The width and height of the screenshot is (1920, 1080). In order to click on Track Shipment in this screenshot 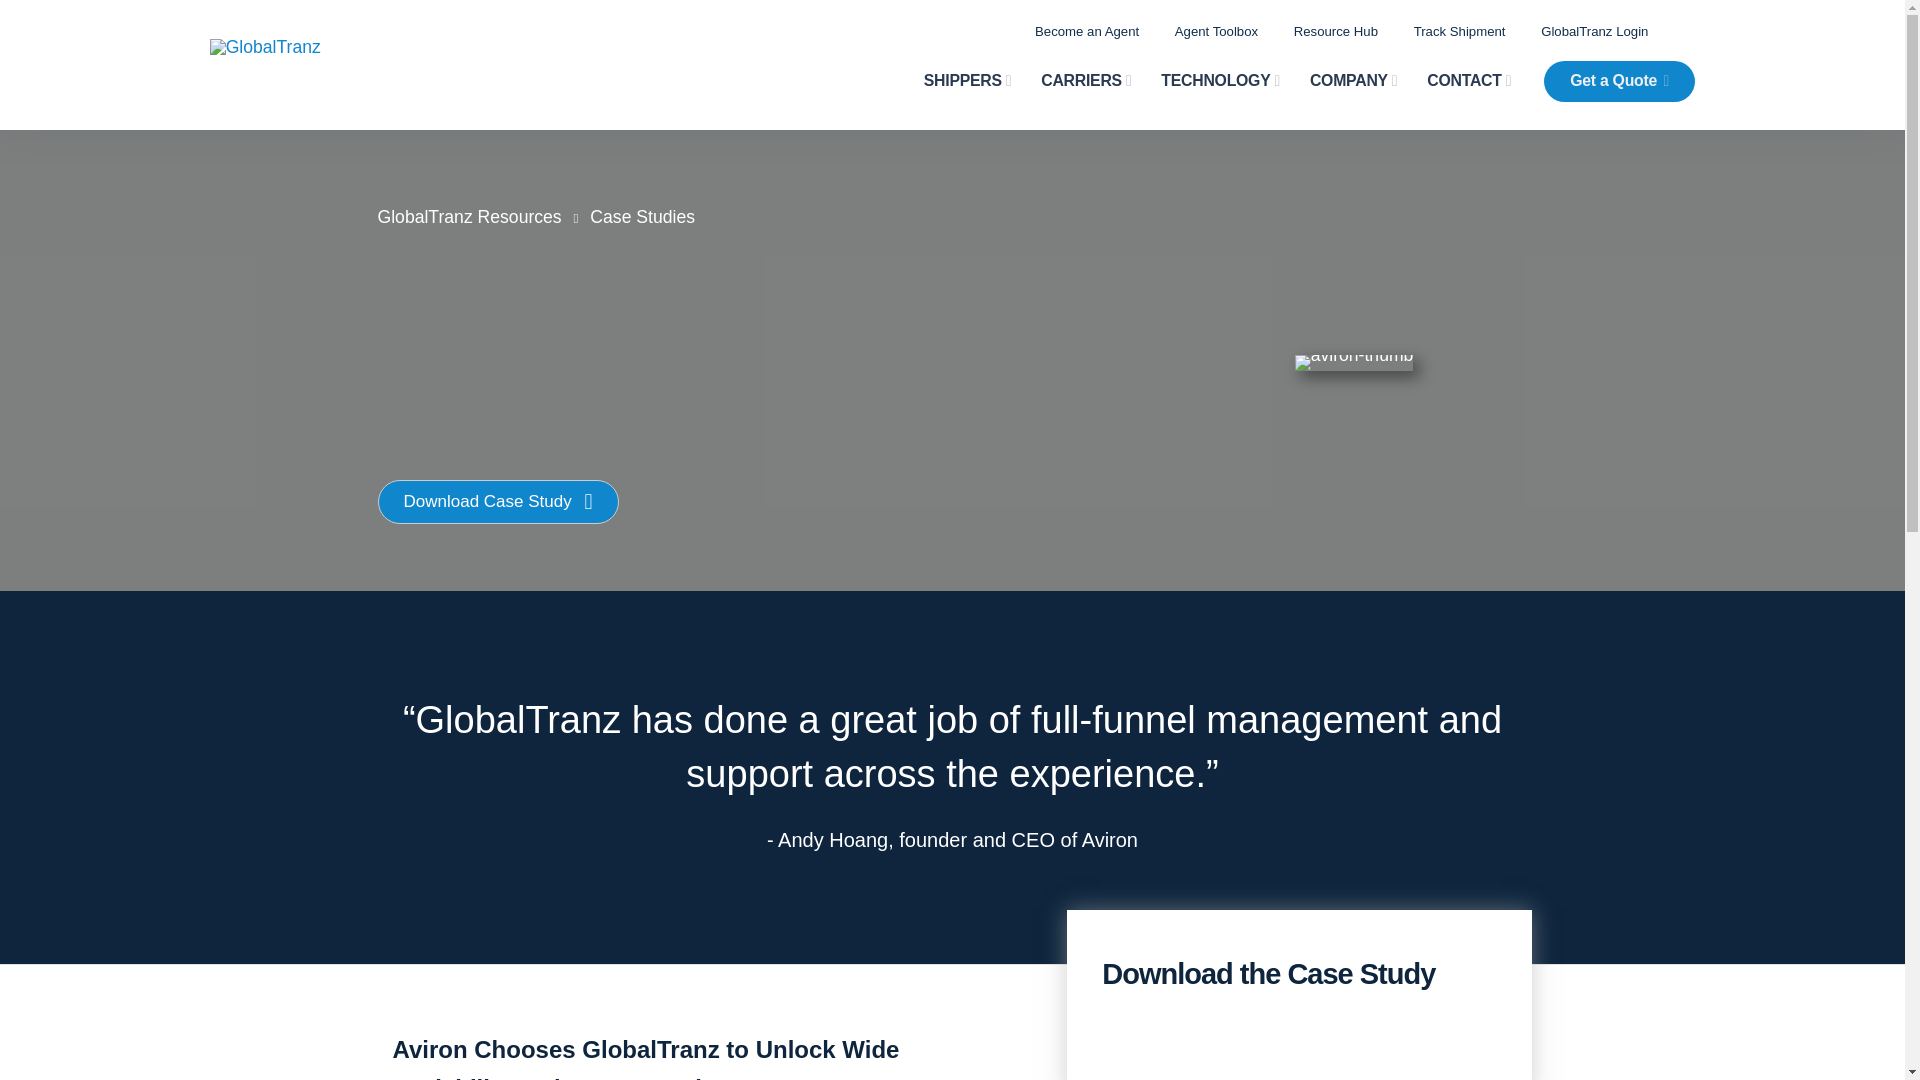, I will do `click(1459, 30)`.